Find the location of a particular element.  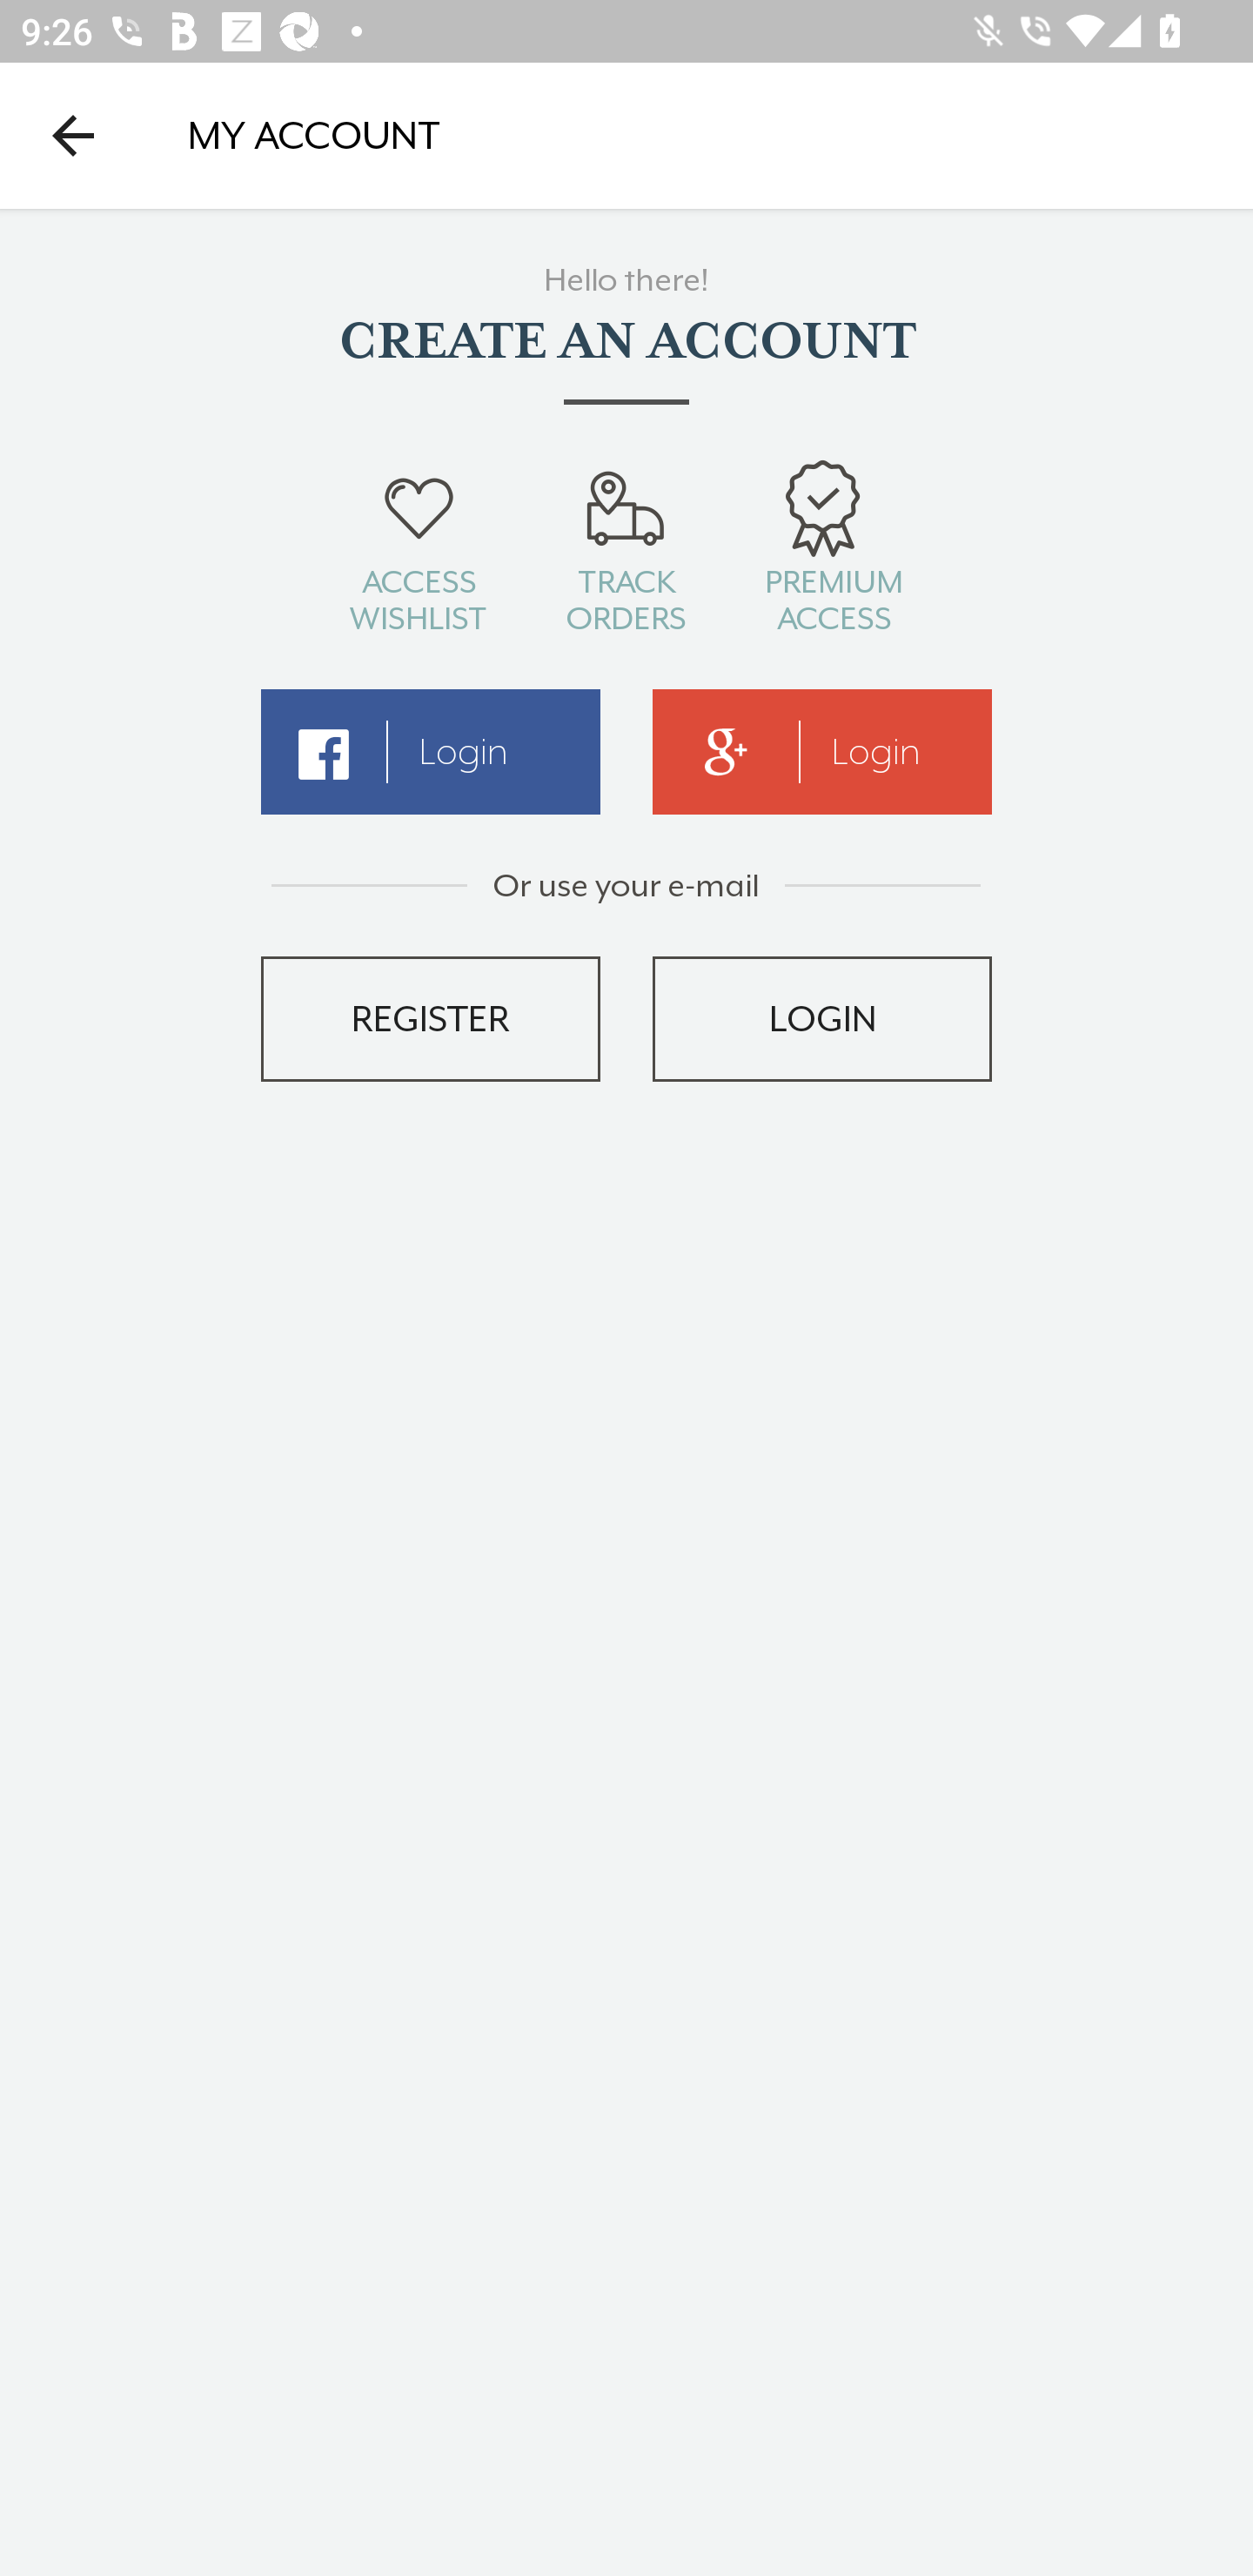

Login is located at coordinates (822, 752).